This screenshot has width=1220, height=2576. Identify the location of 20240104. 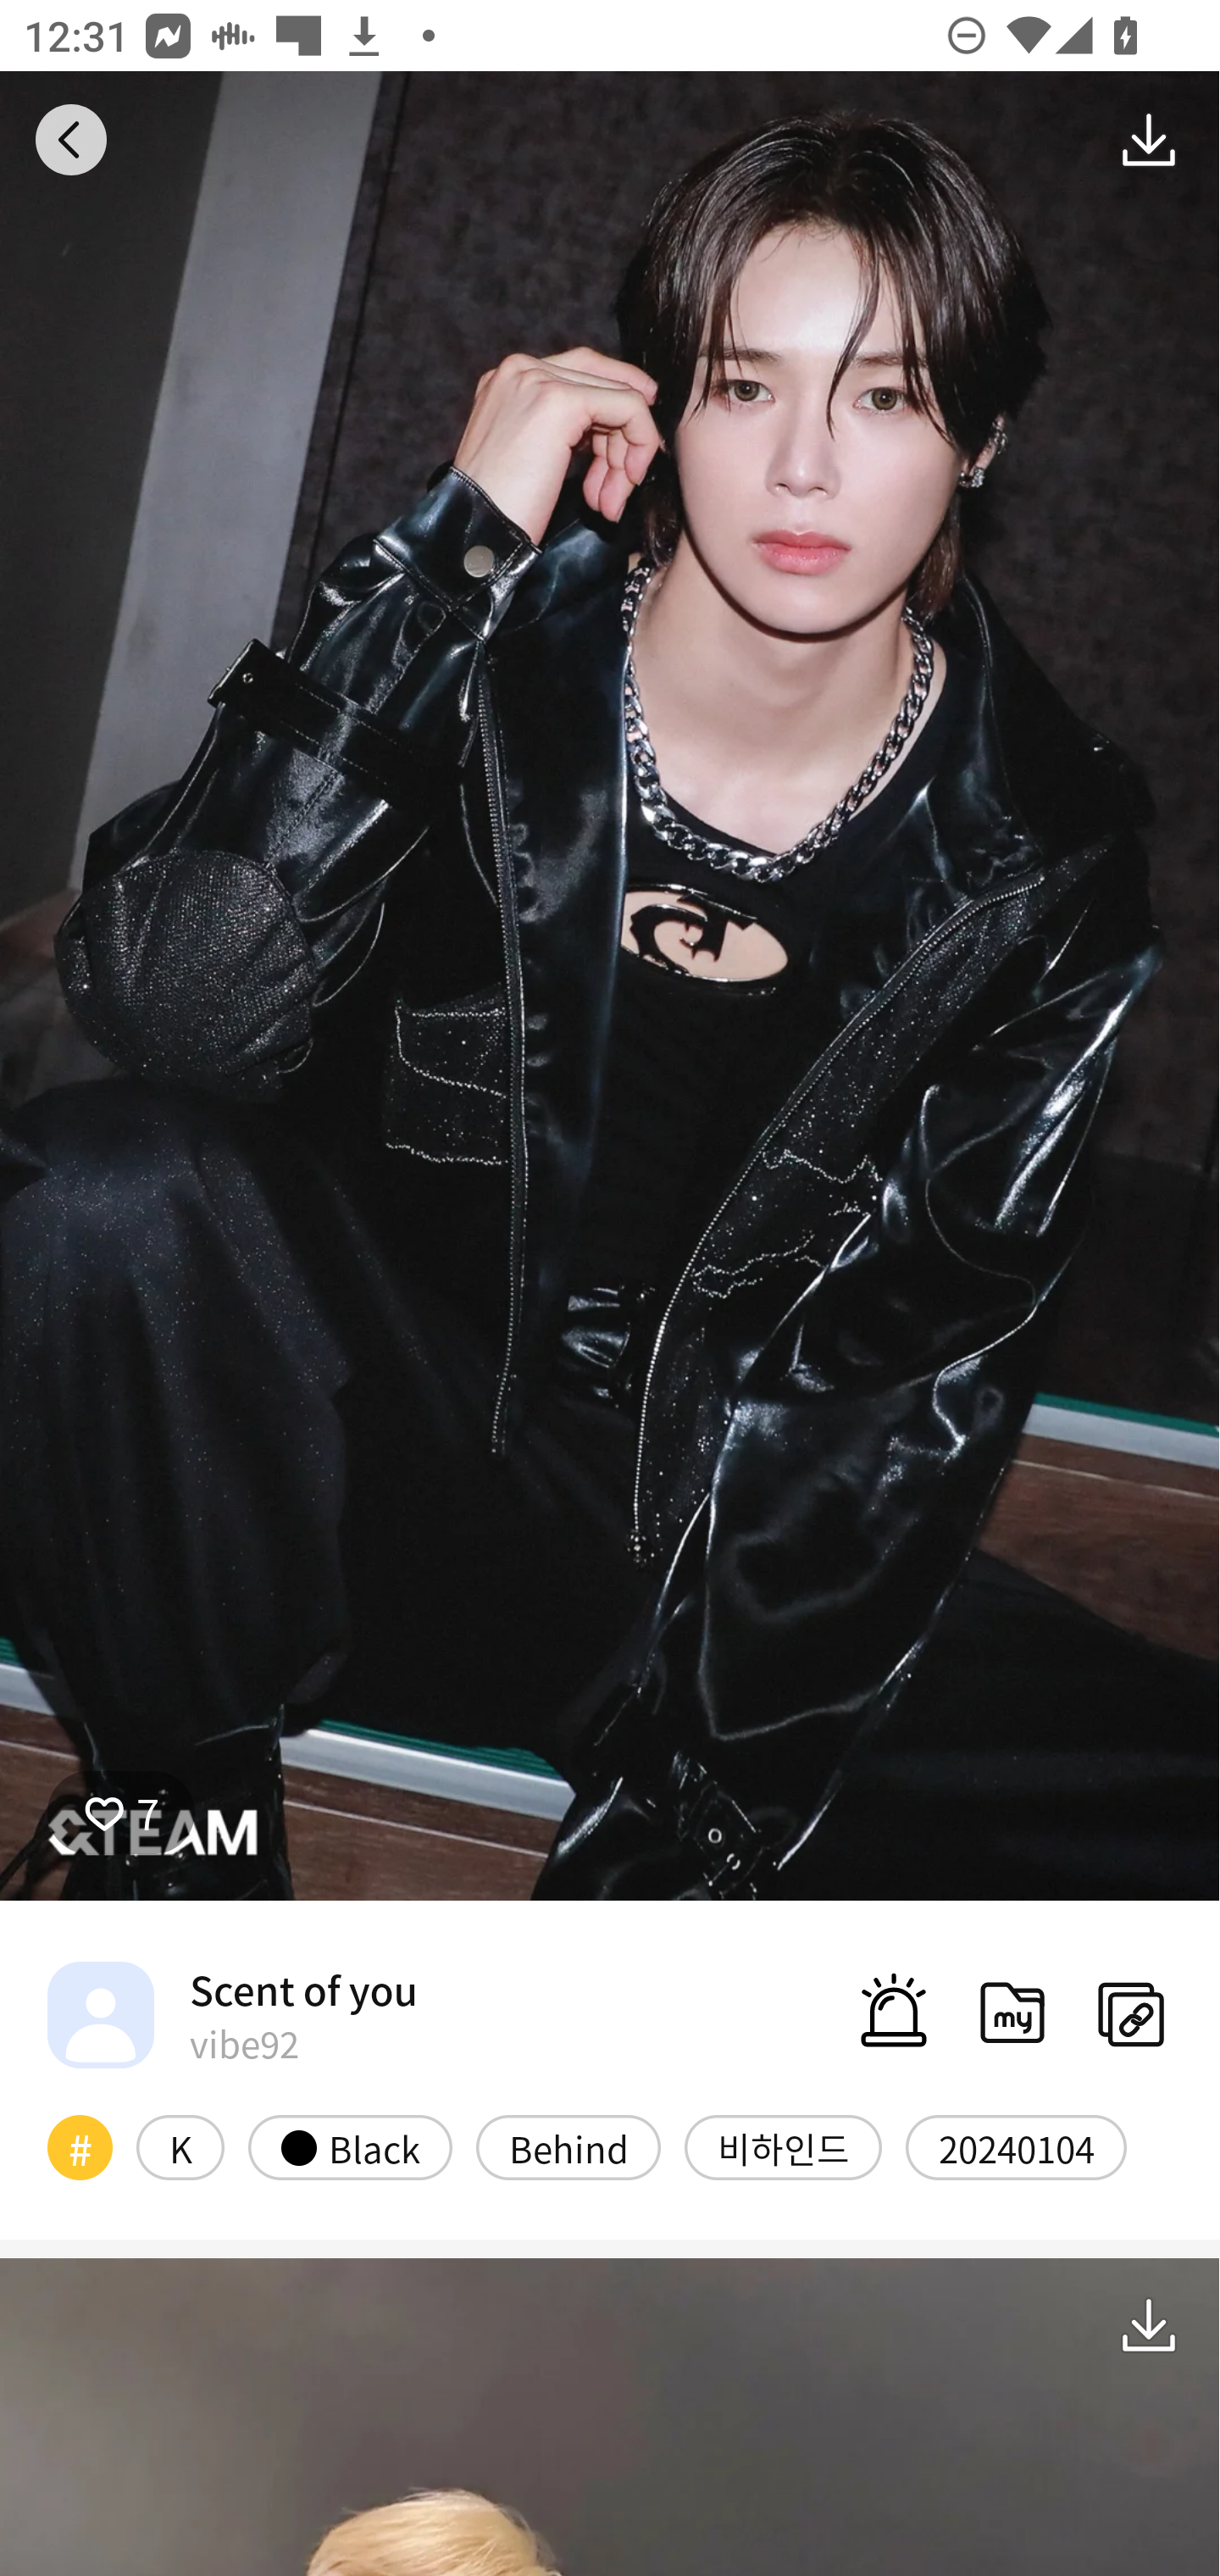
(1016, 2146).